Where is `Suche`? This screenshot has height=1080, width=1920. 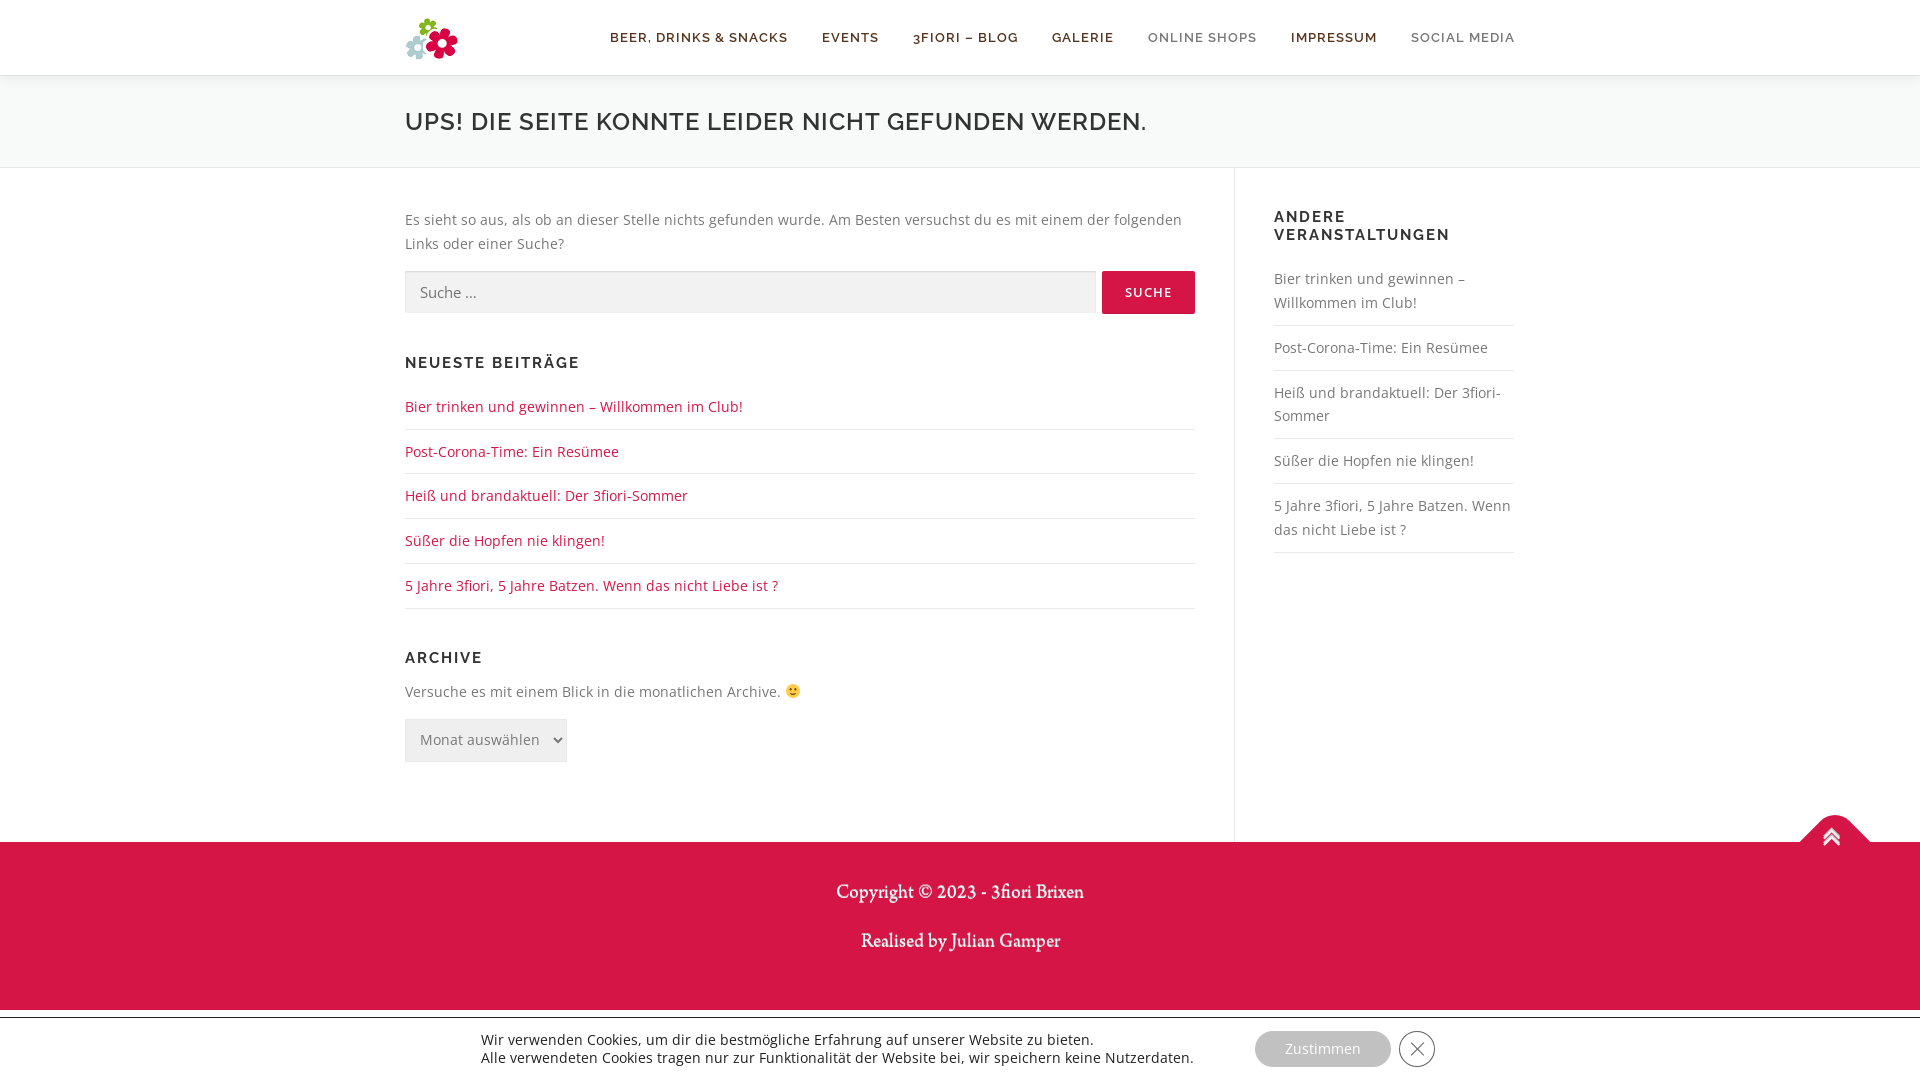
Suche is located at coordinates (1148, 292).